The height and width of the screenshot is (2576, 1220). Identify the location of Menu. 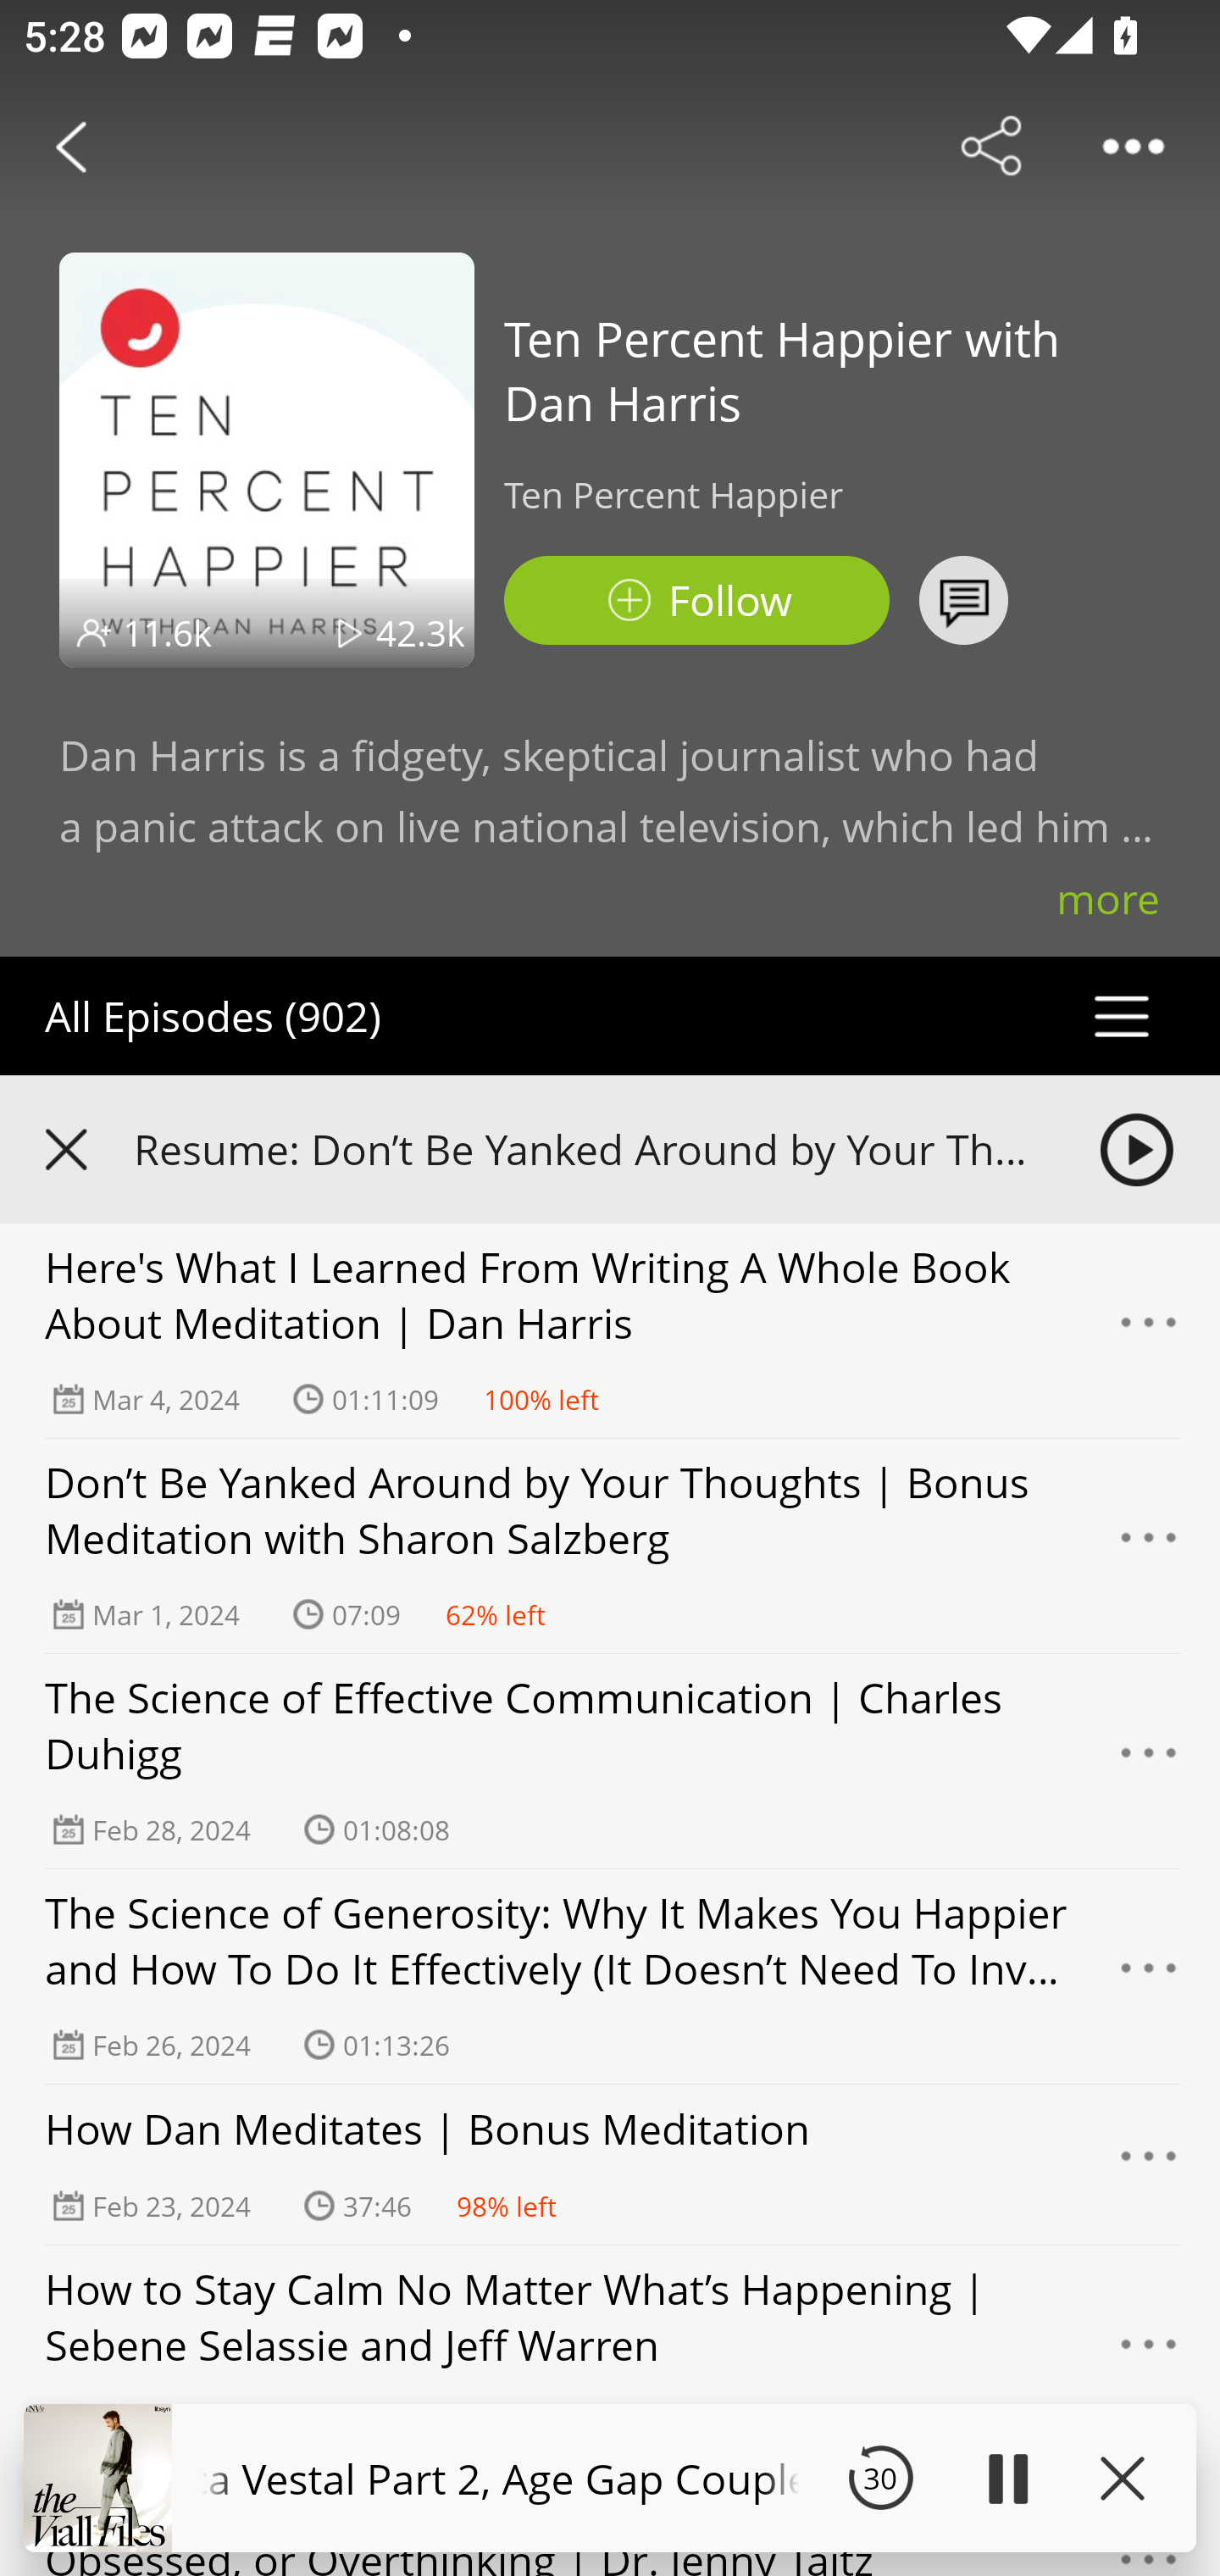
(1149, 1976).